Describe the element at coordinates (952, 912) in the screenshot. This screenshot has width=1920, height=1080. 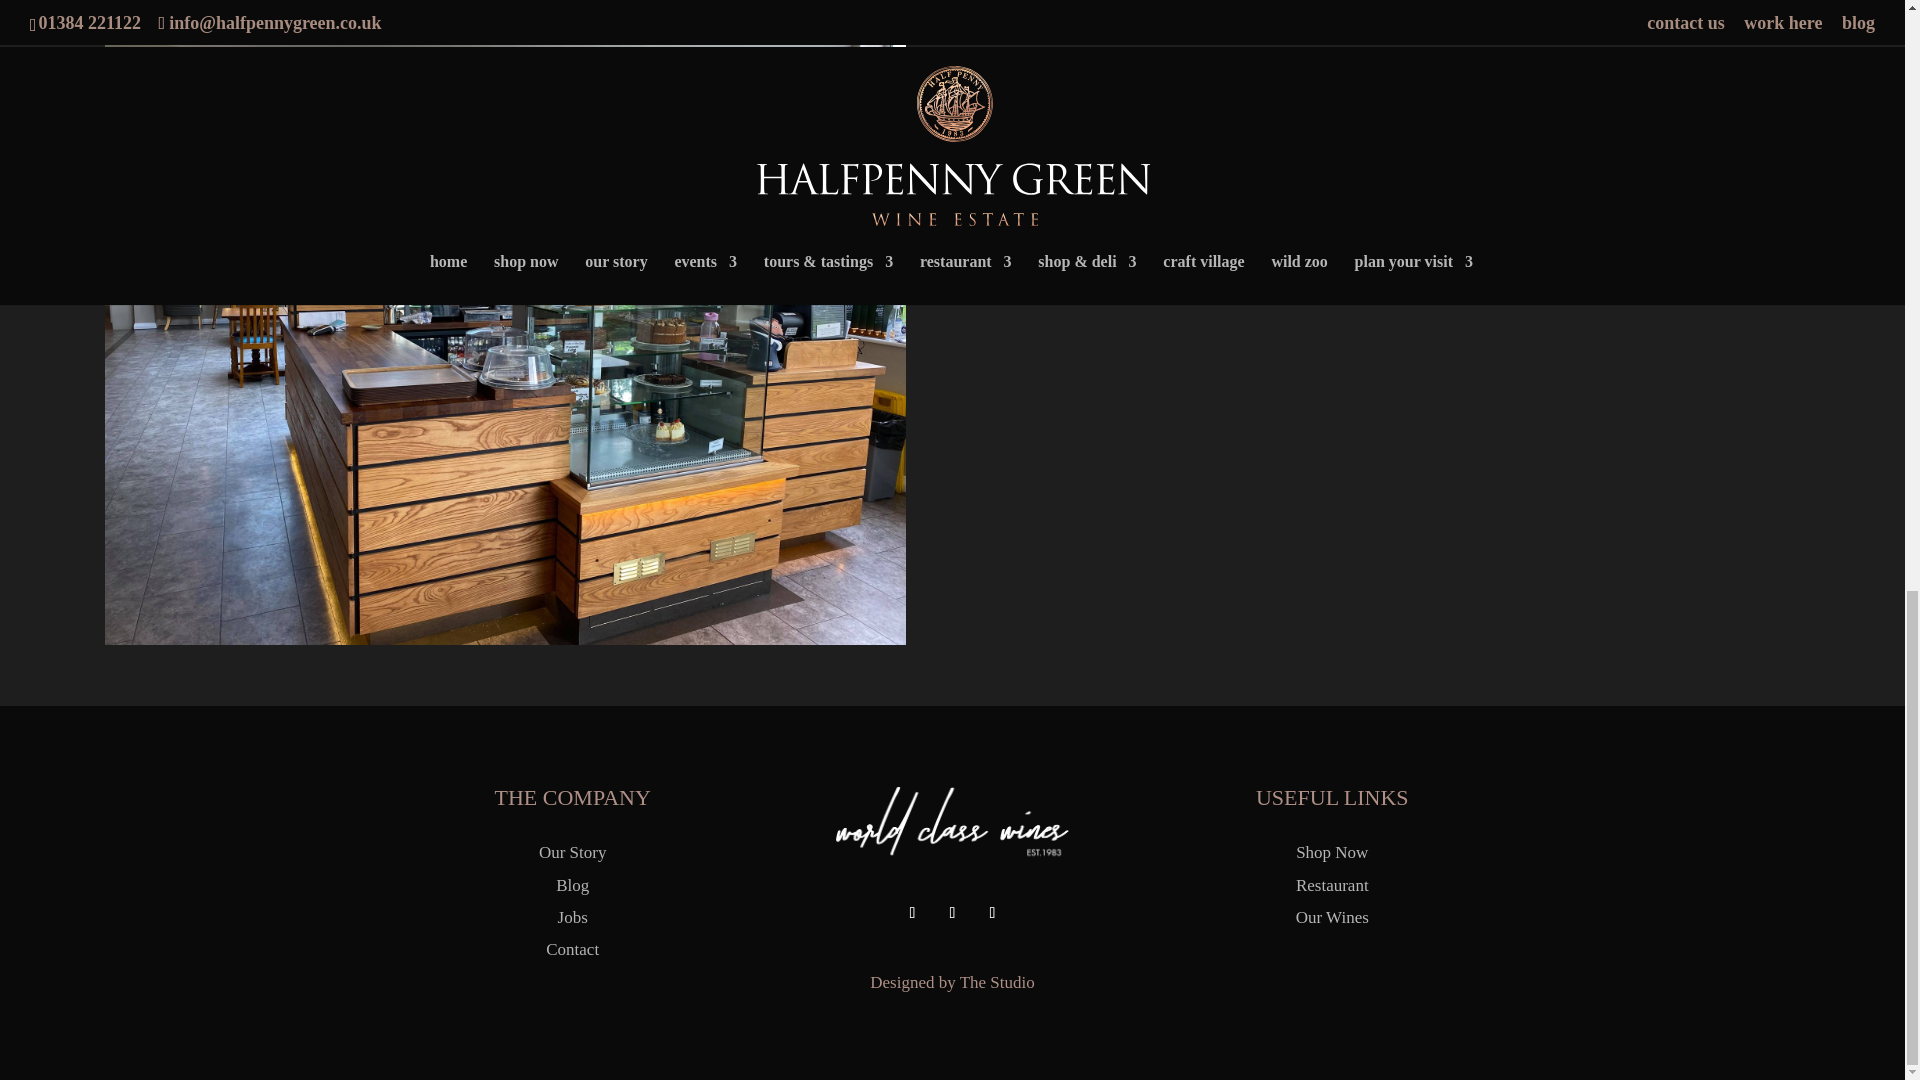
I see `Follow on Instagram` at that location.